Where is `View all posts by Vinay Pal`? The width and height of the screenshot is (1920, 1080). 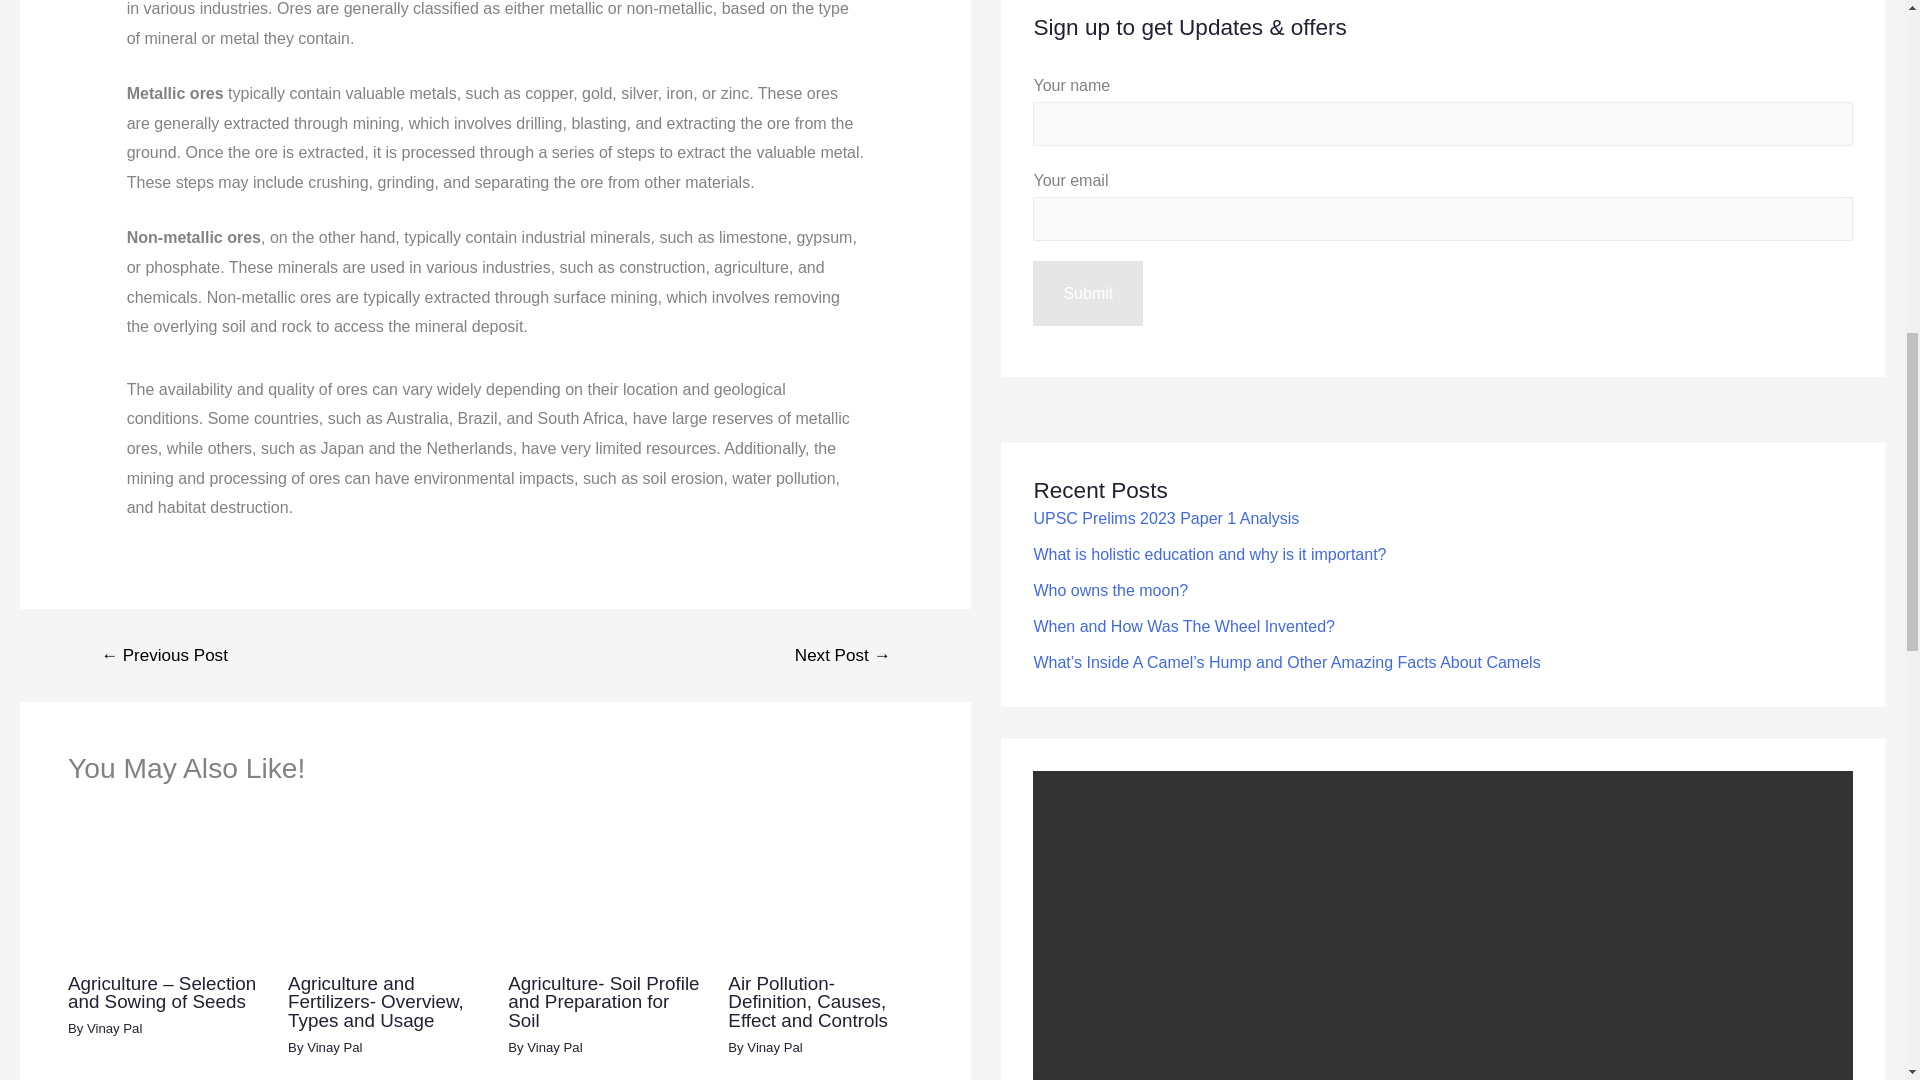 View all posts by Vinay Pal is located at coordinates (334, 1048).